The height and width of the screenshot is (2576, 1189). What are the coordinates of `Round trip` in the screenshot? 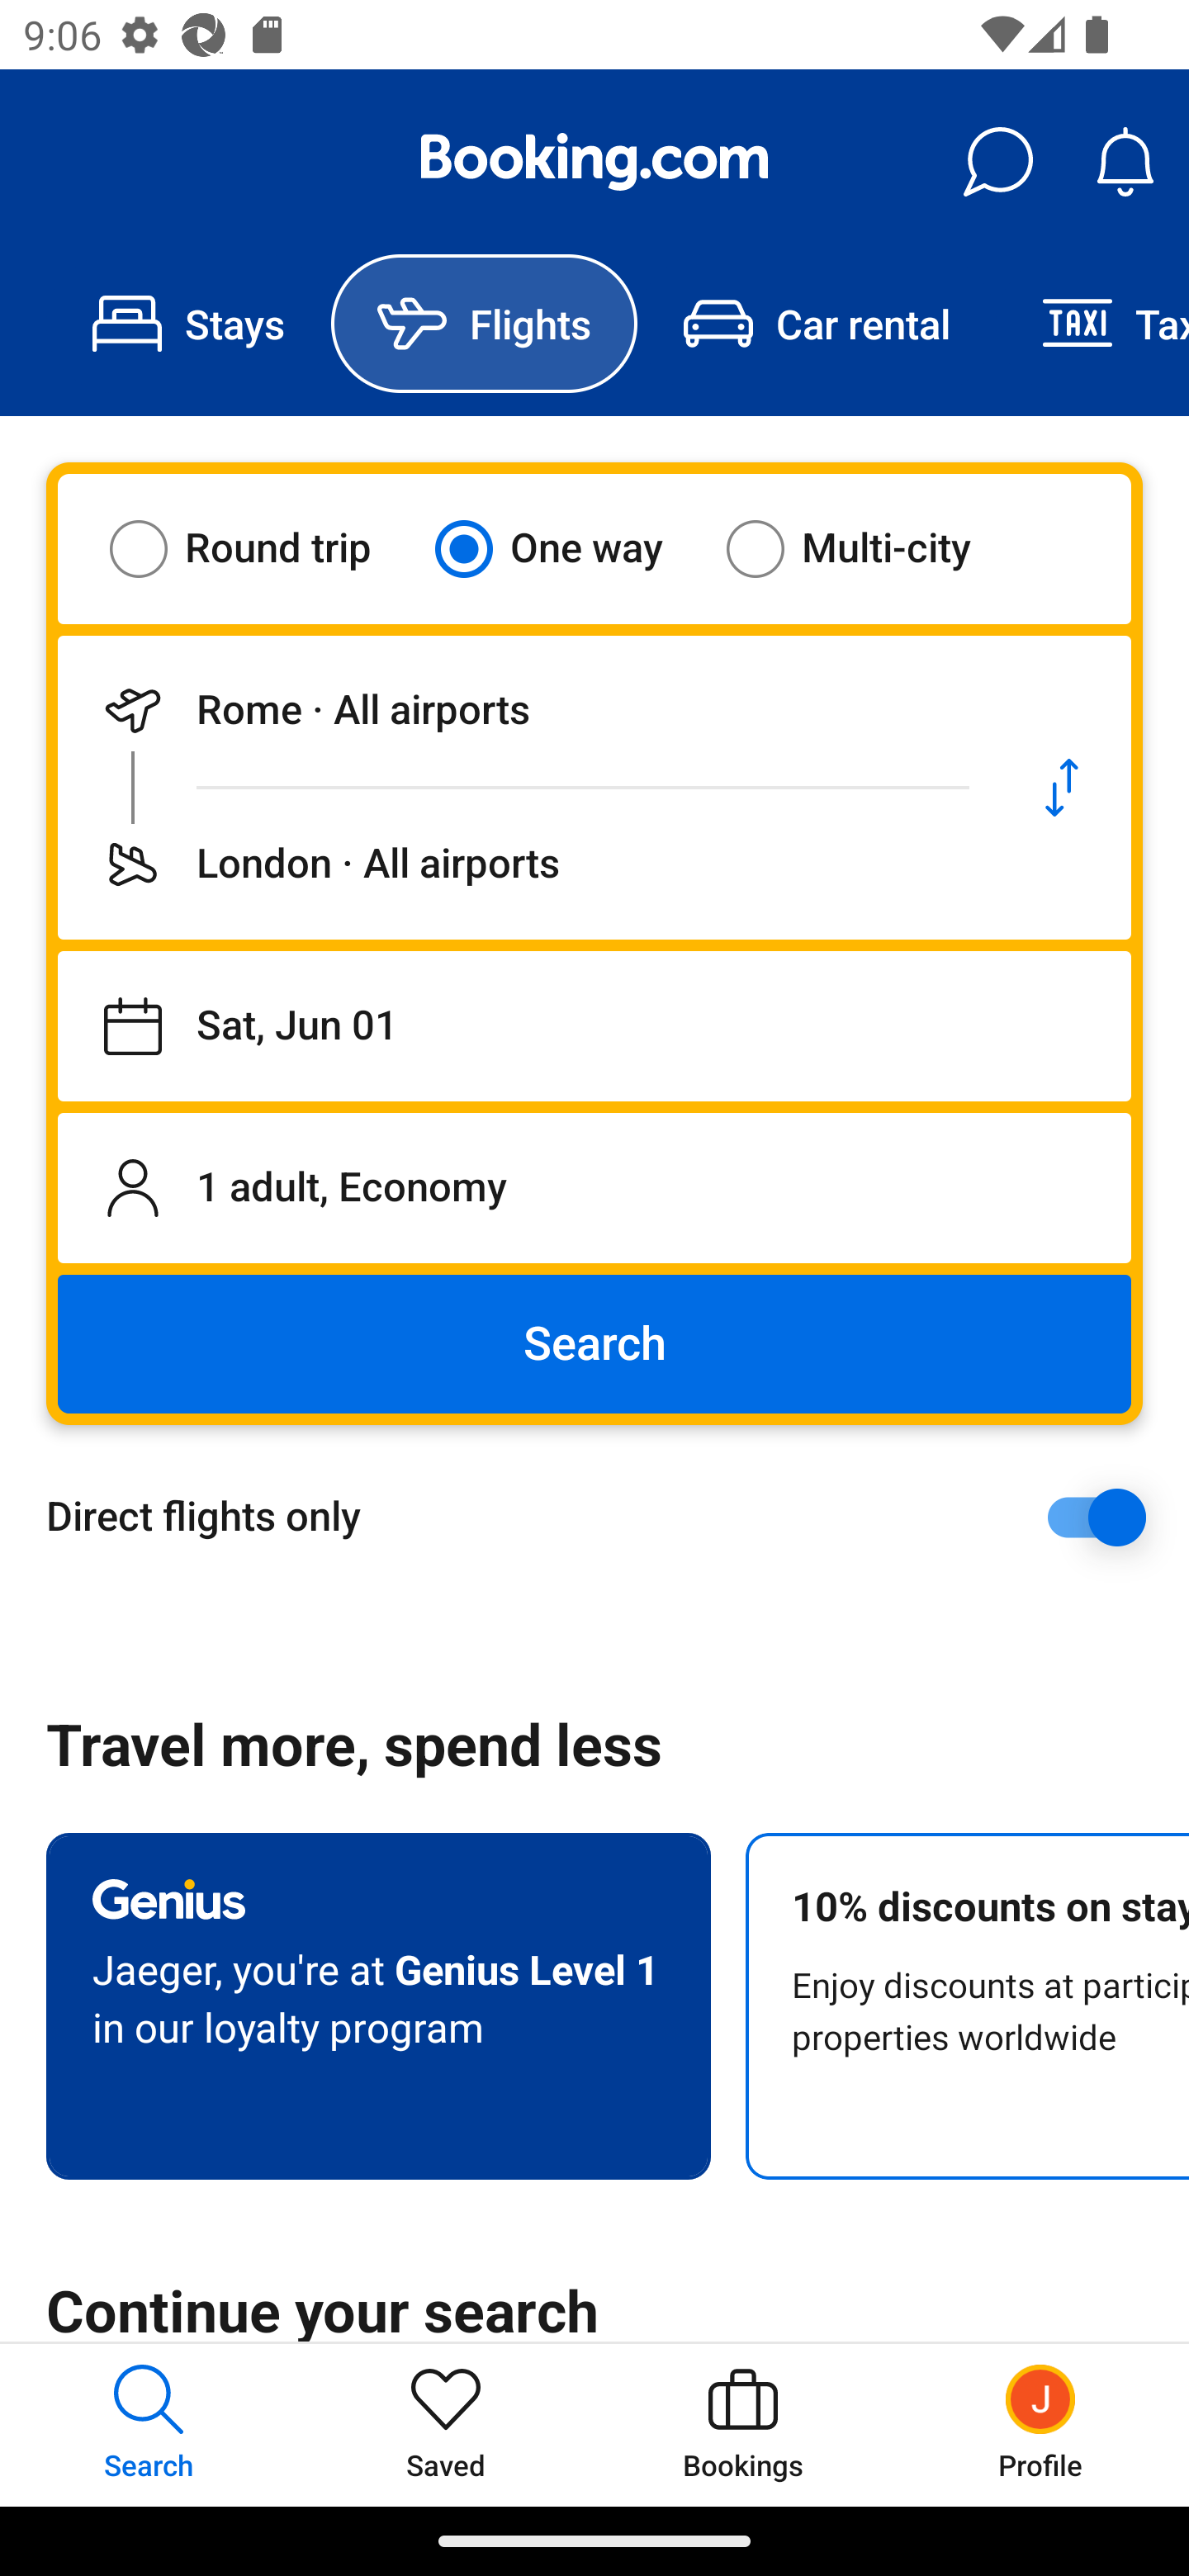 It's located at (261, 548).